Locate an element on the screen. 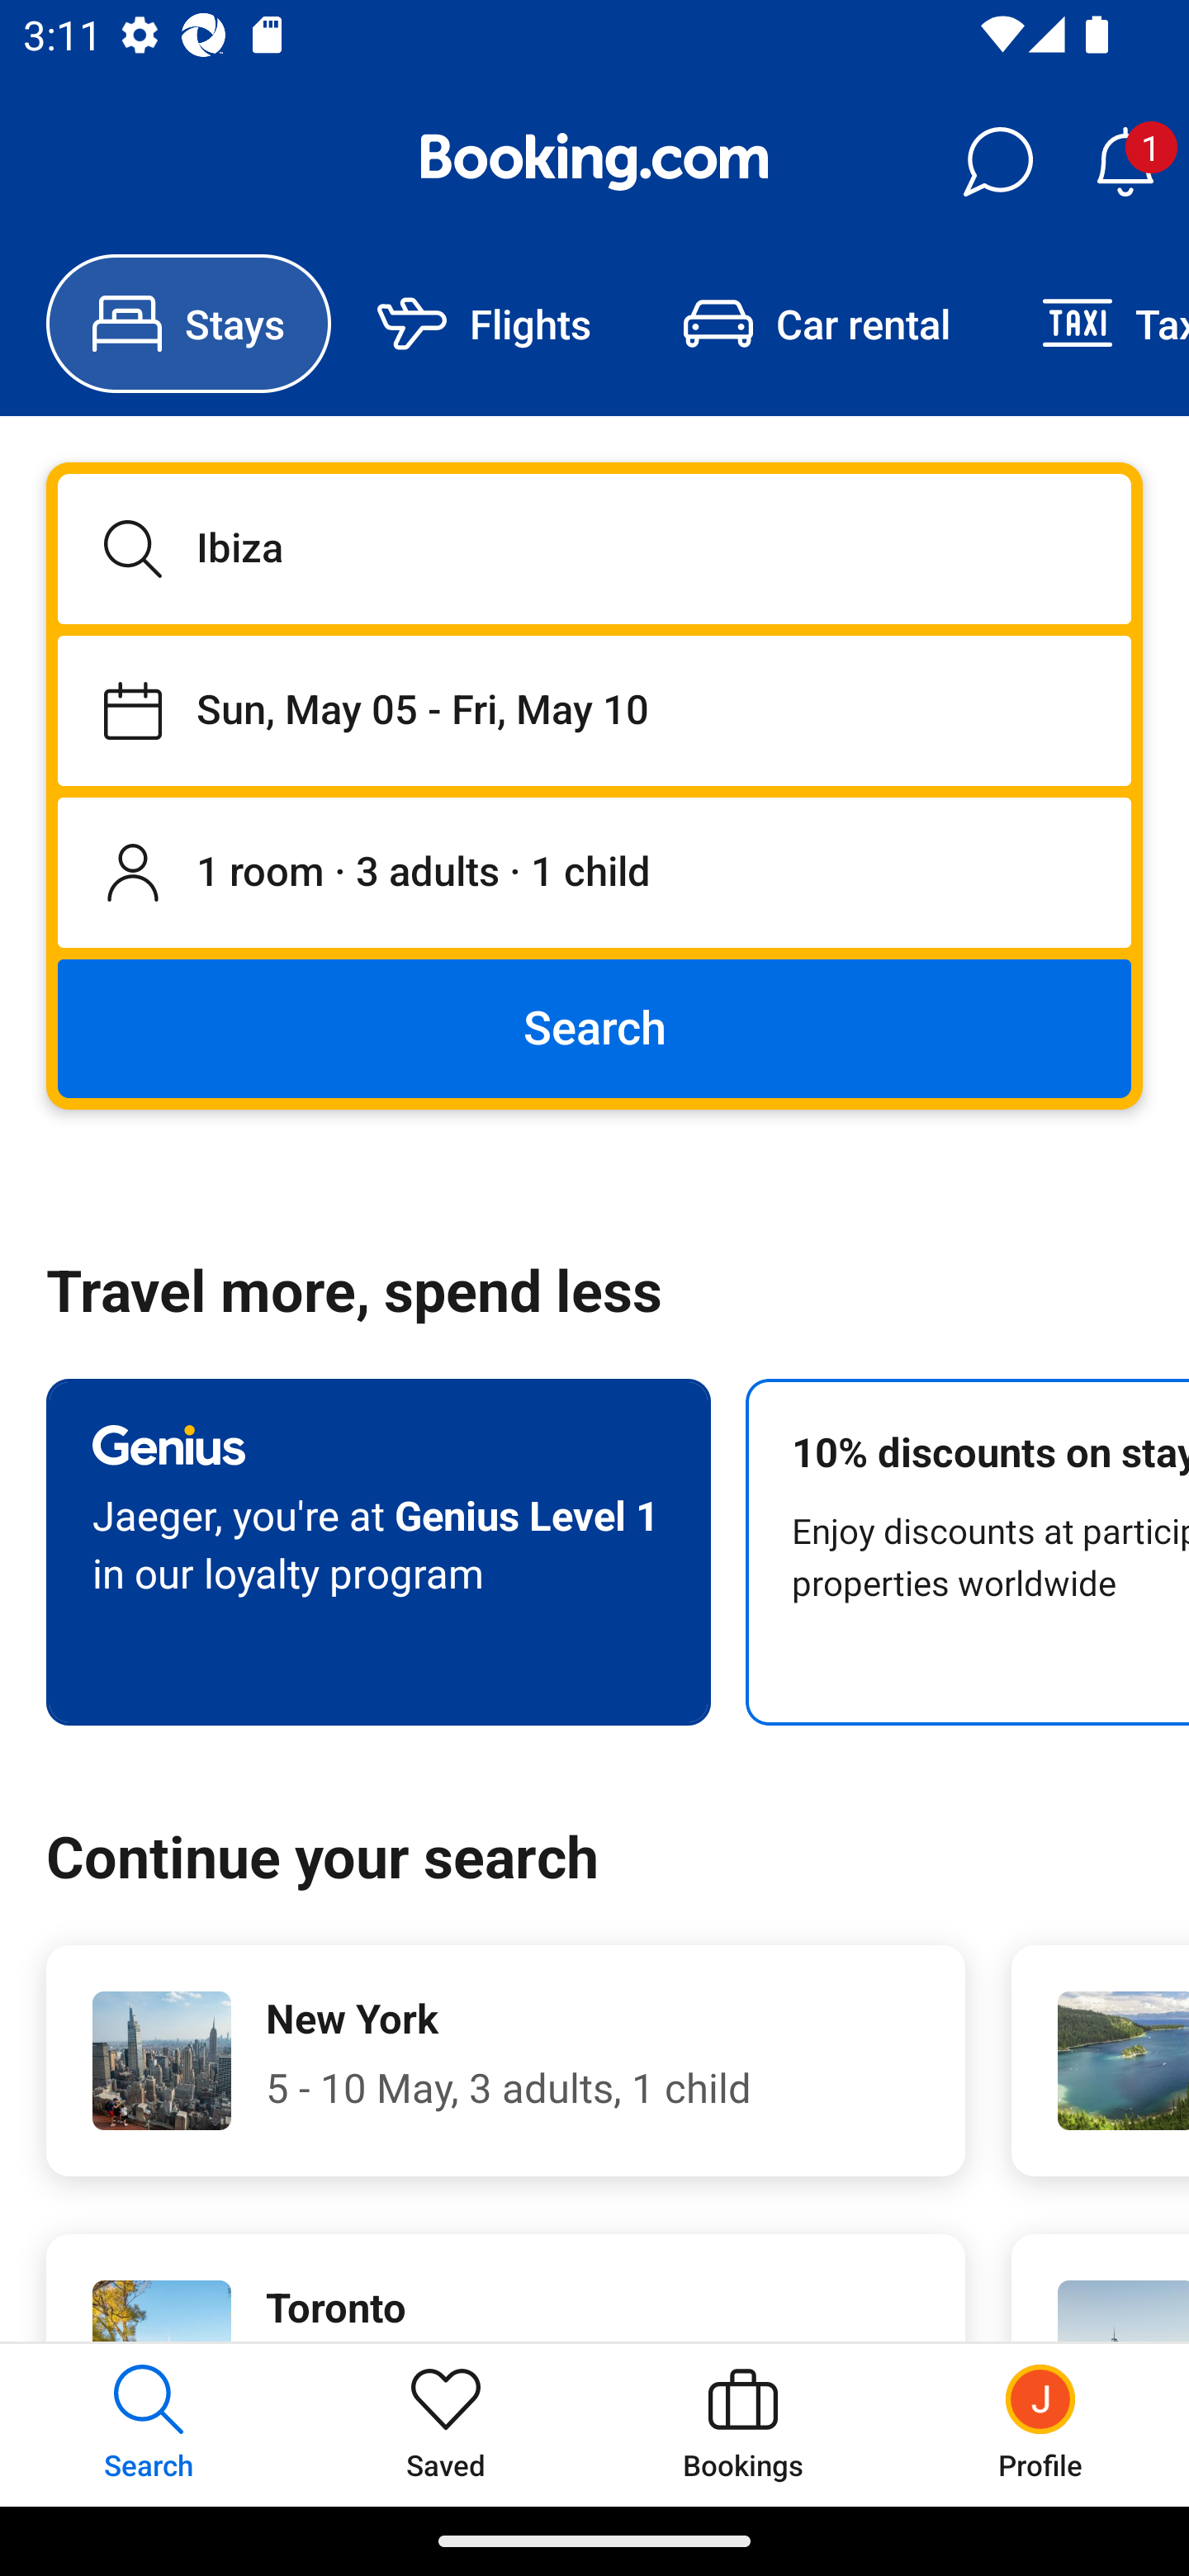 This screenshot has width=1189, height=2576. Flights is located at coordinates (484, 324).